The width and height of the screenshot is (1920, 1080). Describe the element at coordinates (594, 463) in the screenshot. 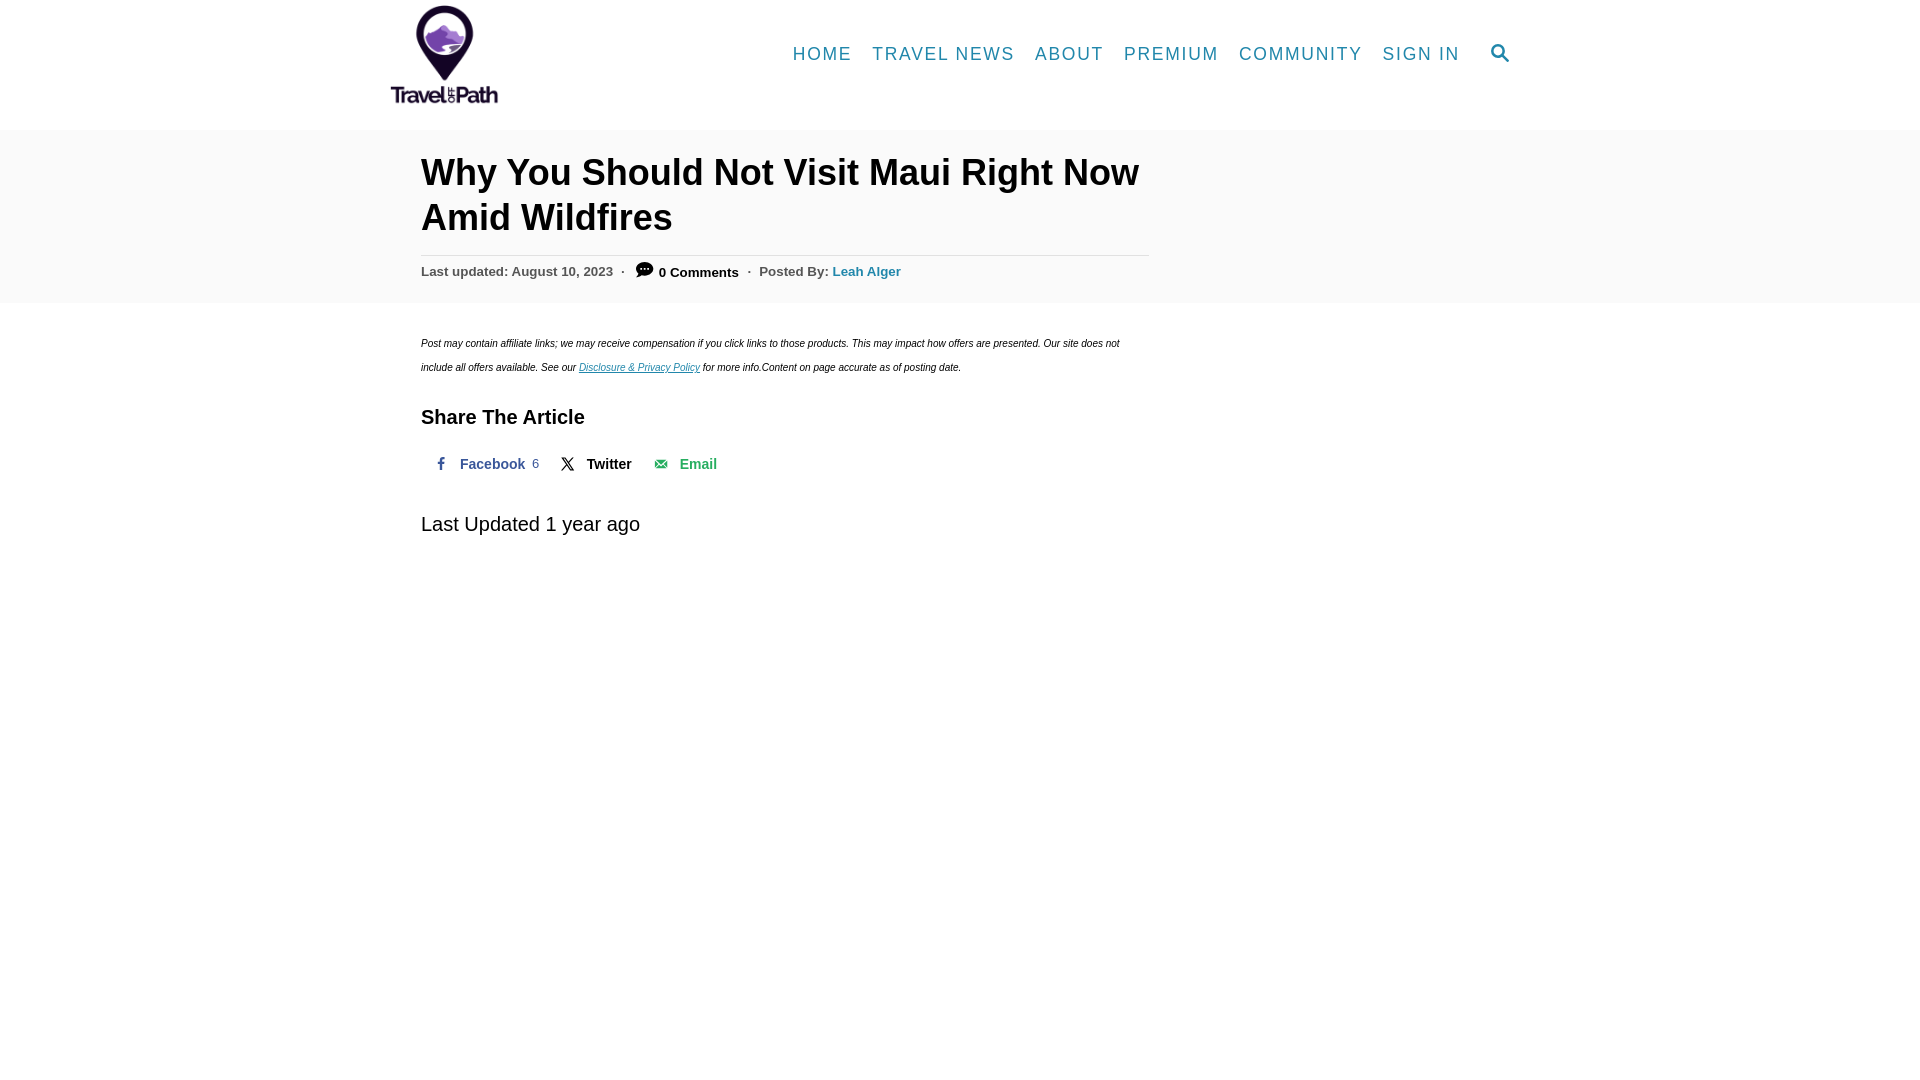

I see `Twitter` at that location.